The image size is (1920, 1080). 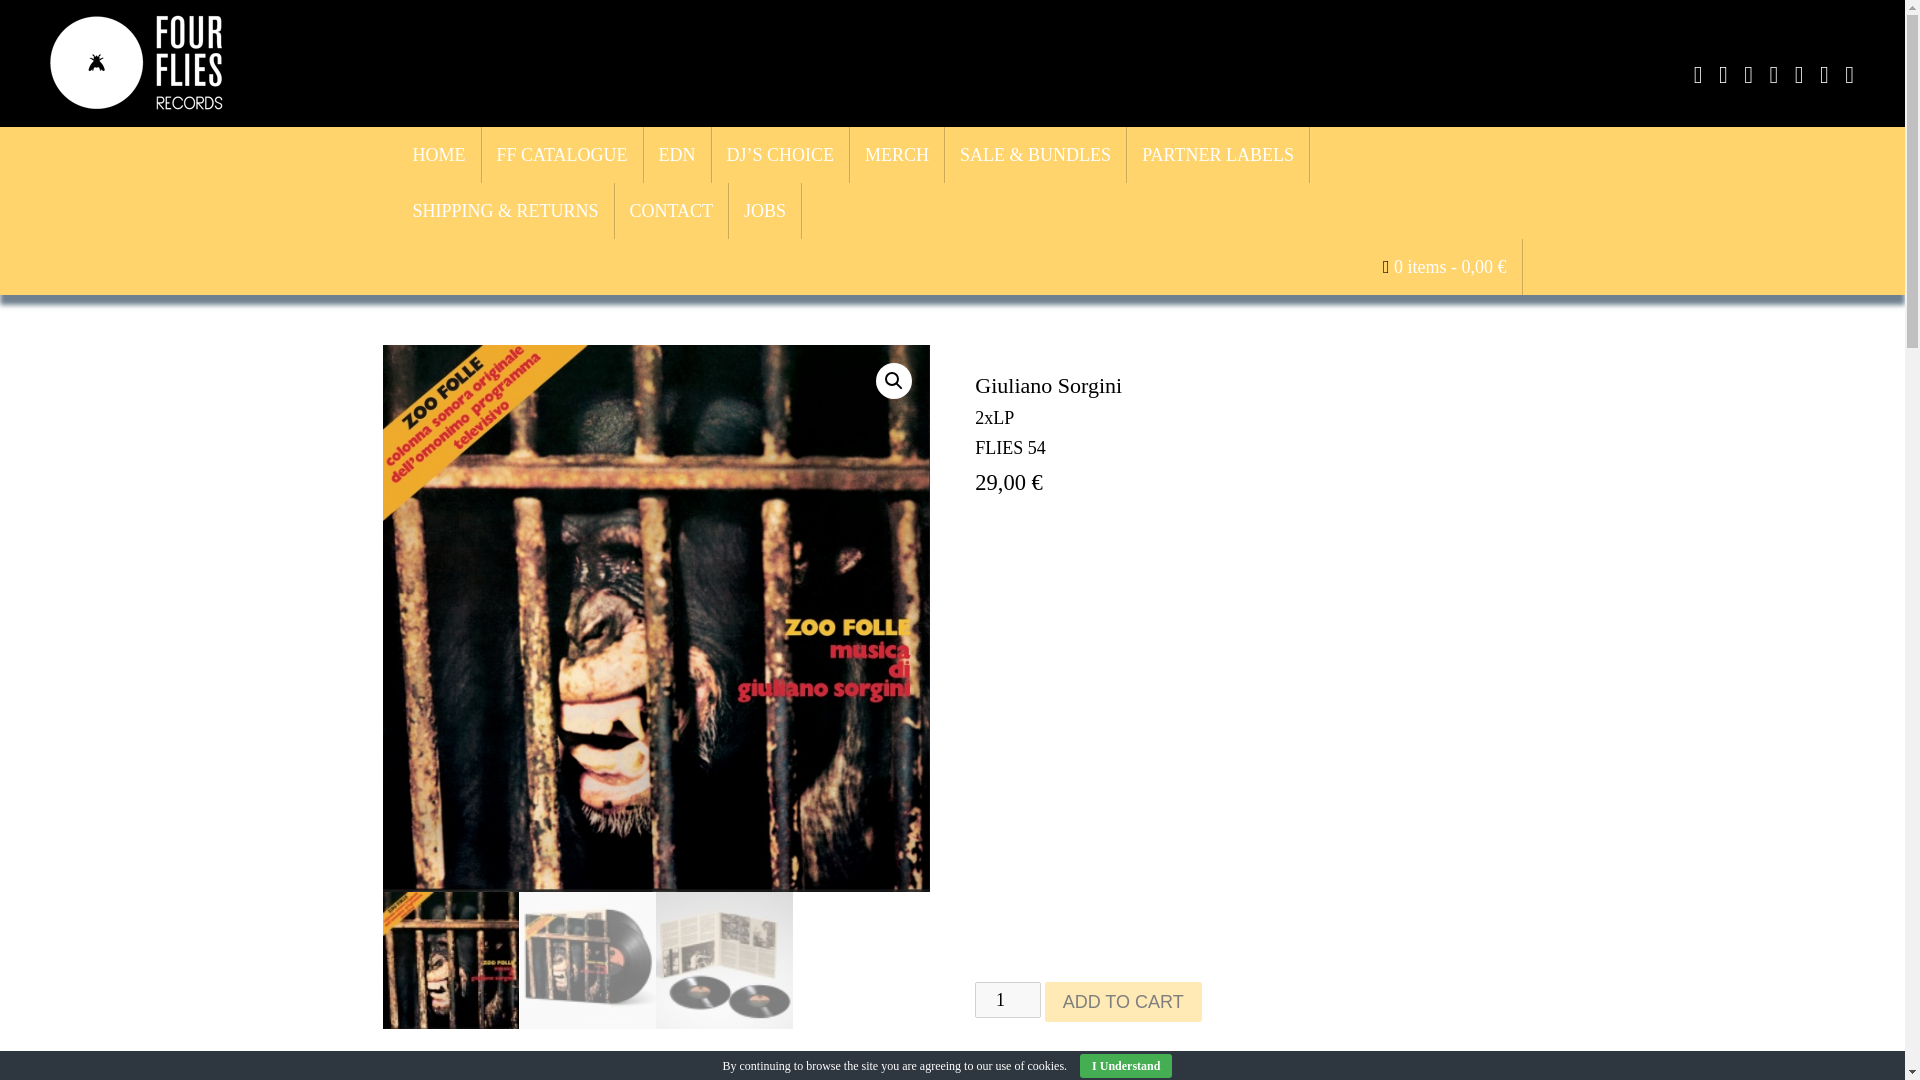 I want to click on JOBS, so click(x=766, y=210).